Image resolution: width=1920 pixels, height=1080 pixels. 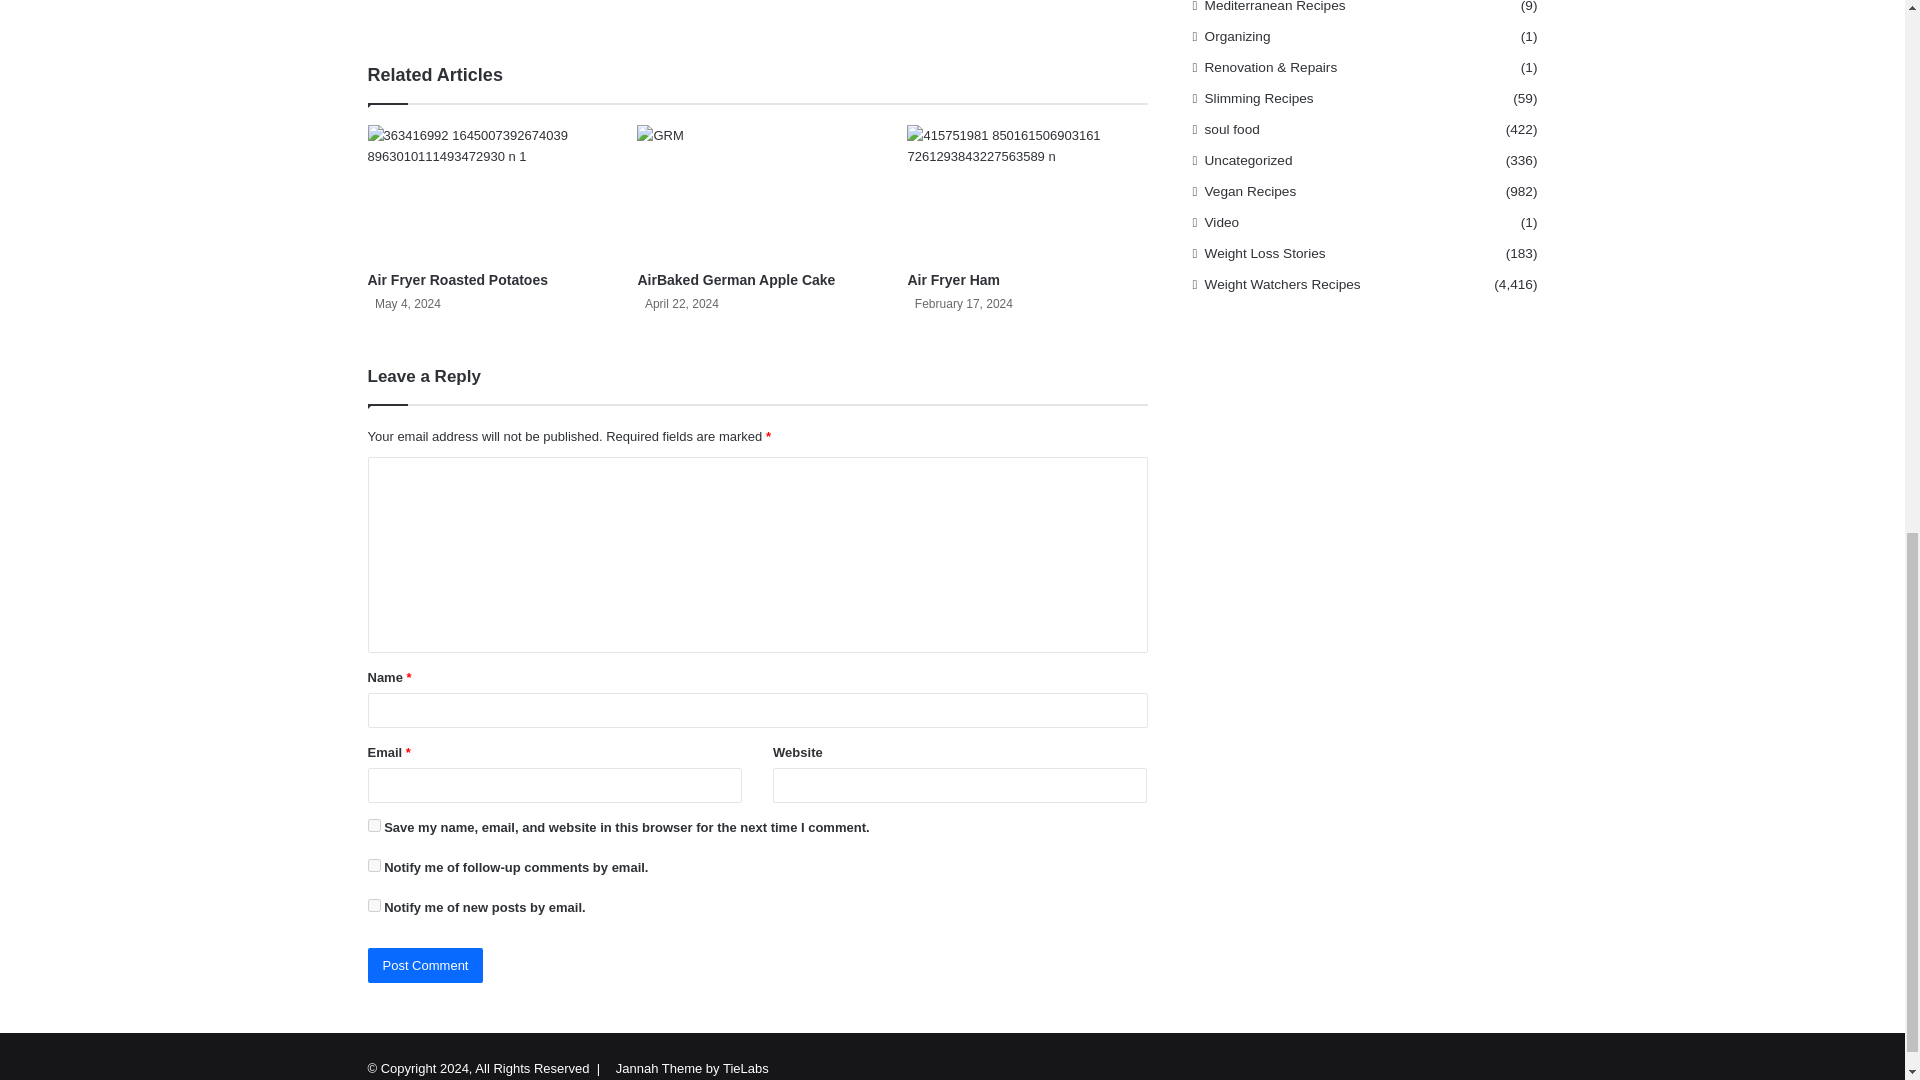 What do you see at coordinates (374, 864) in the screenshot?
I see `subscribe` at bounding box center [374, 864].